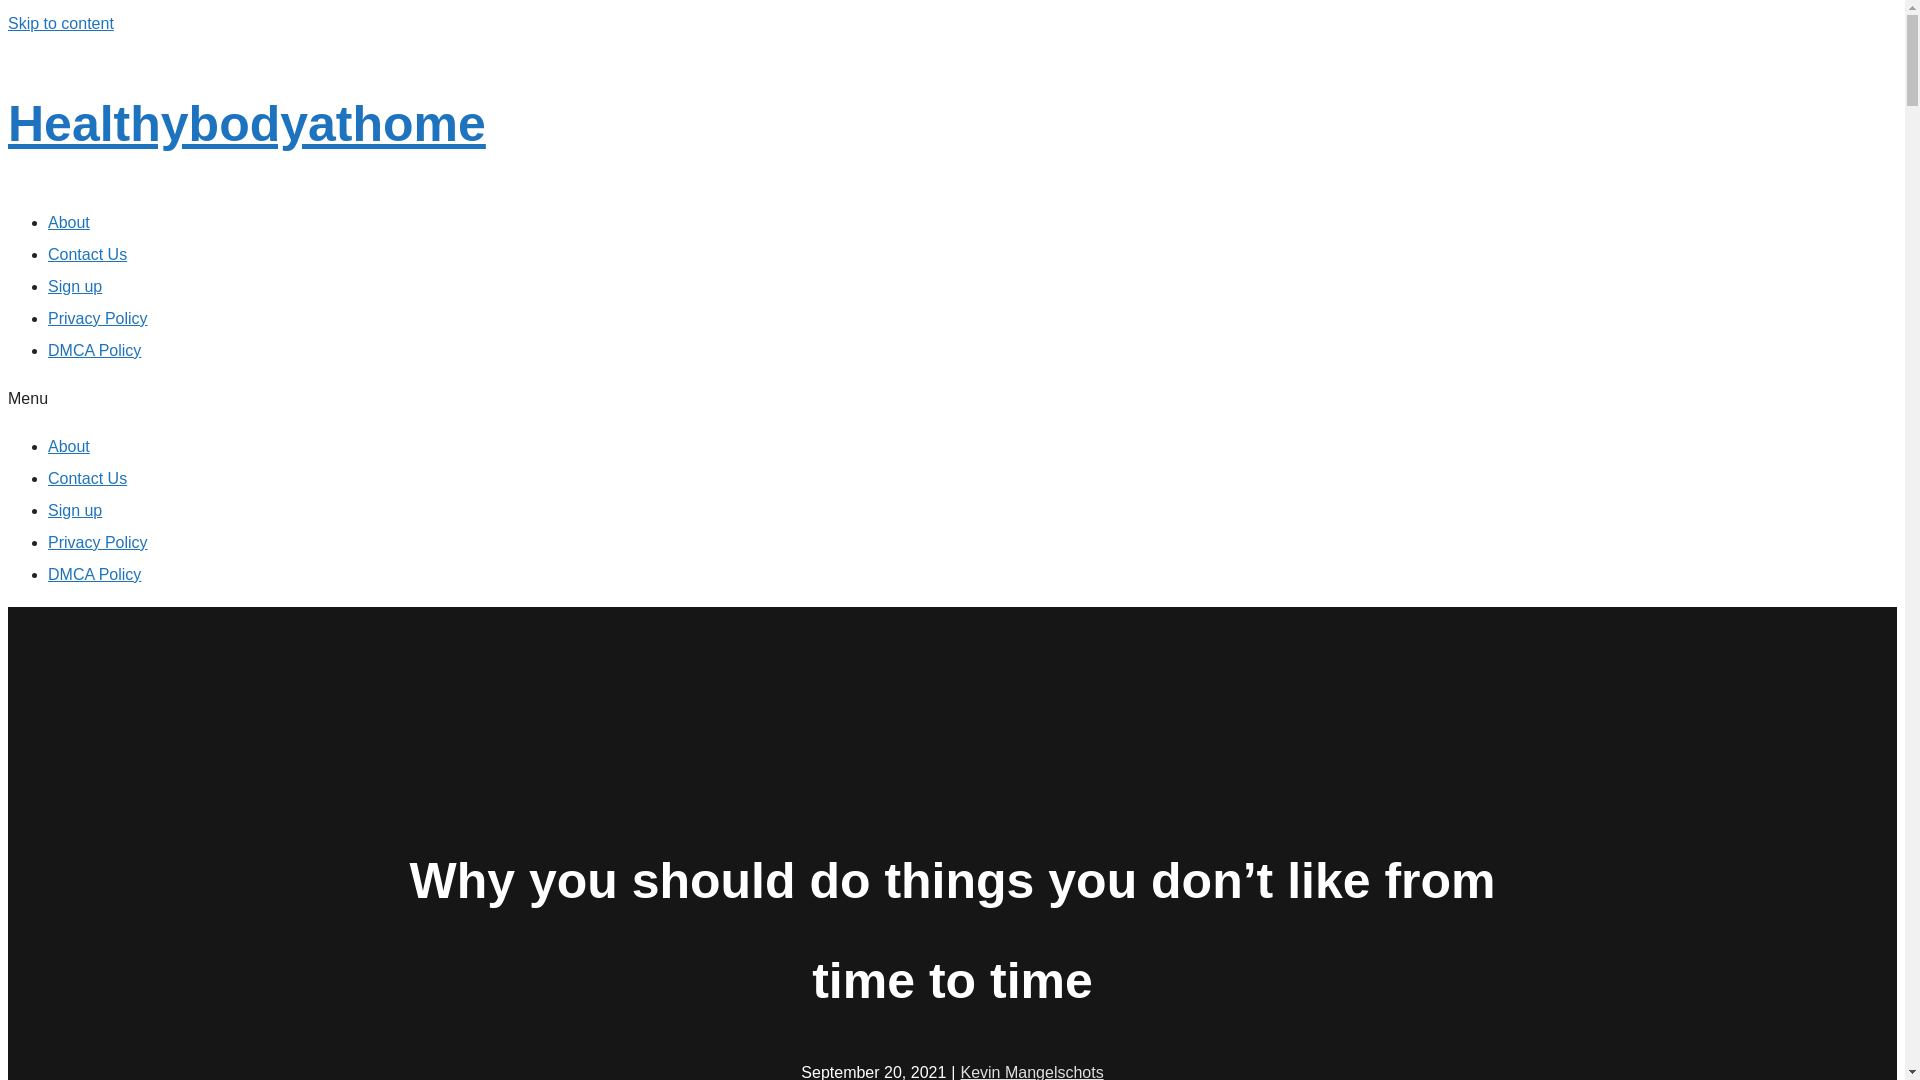 The image size is (1920, 1080). What do you see at coordinates (87, 254) in the screenshot?
I see `Contact Us` at bounding box center [87, 254].